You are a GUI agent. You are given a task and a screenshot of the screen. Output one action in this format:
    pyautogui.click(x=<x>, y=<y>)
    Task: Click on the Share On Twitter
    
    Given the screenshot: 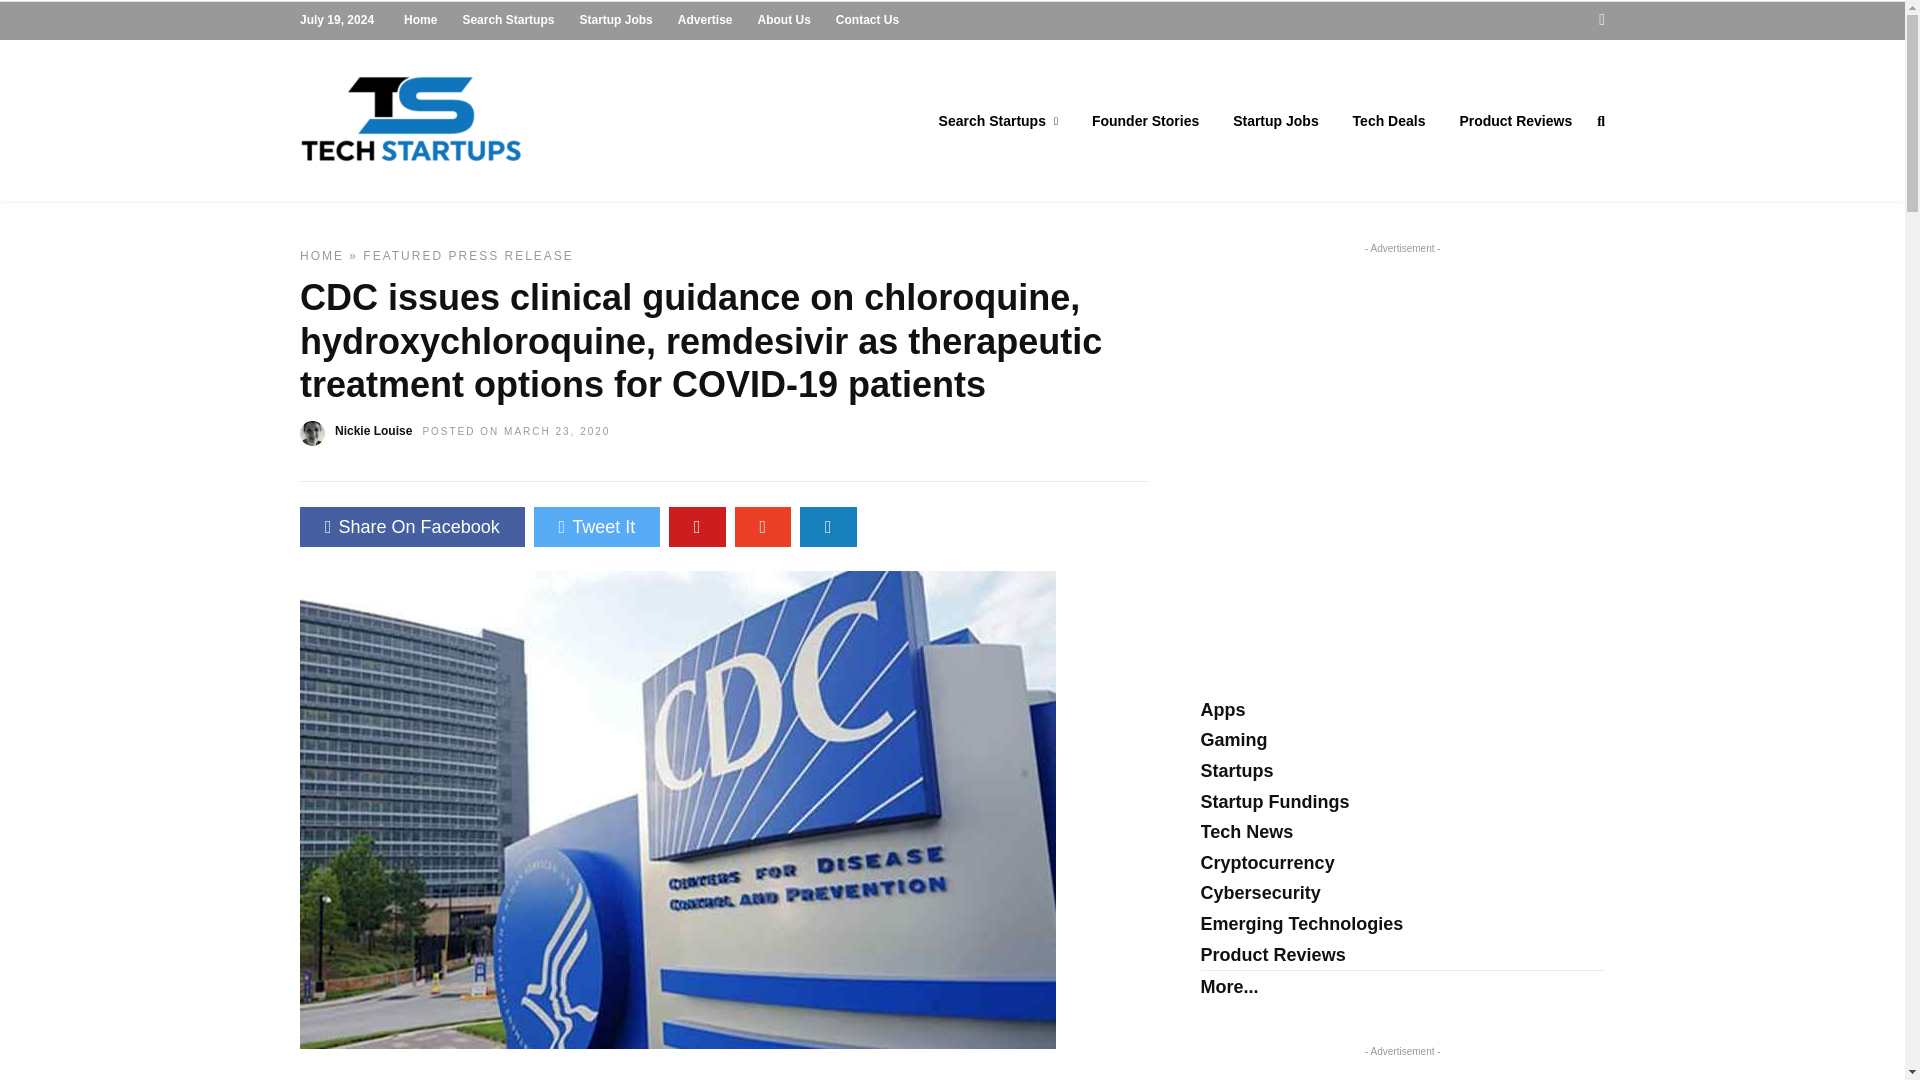 What is the action you would take?
    pyautogui.click(x=596, y=526)
    